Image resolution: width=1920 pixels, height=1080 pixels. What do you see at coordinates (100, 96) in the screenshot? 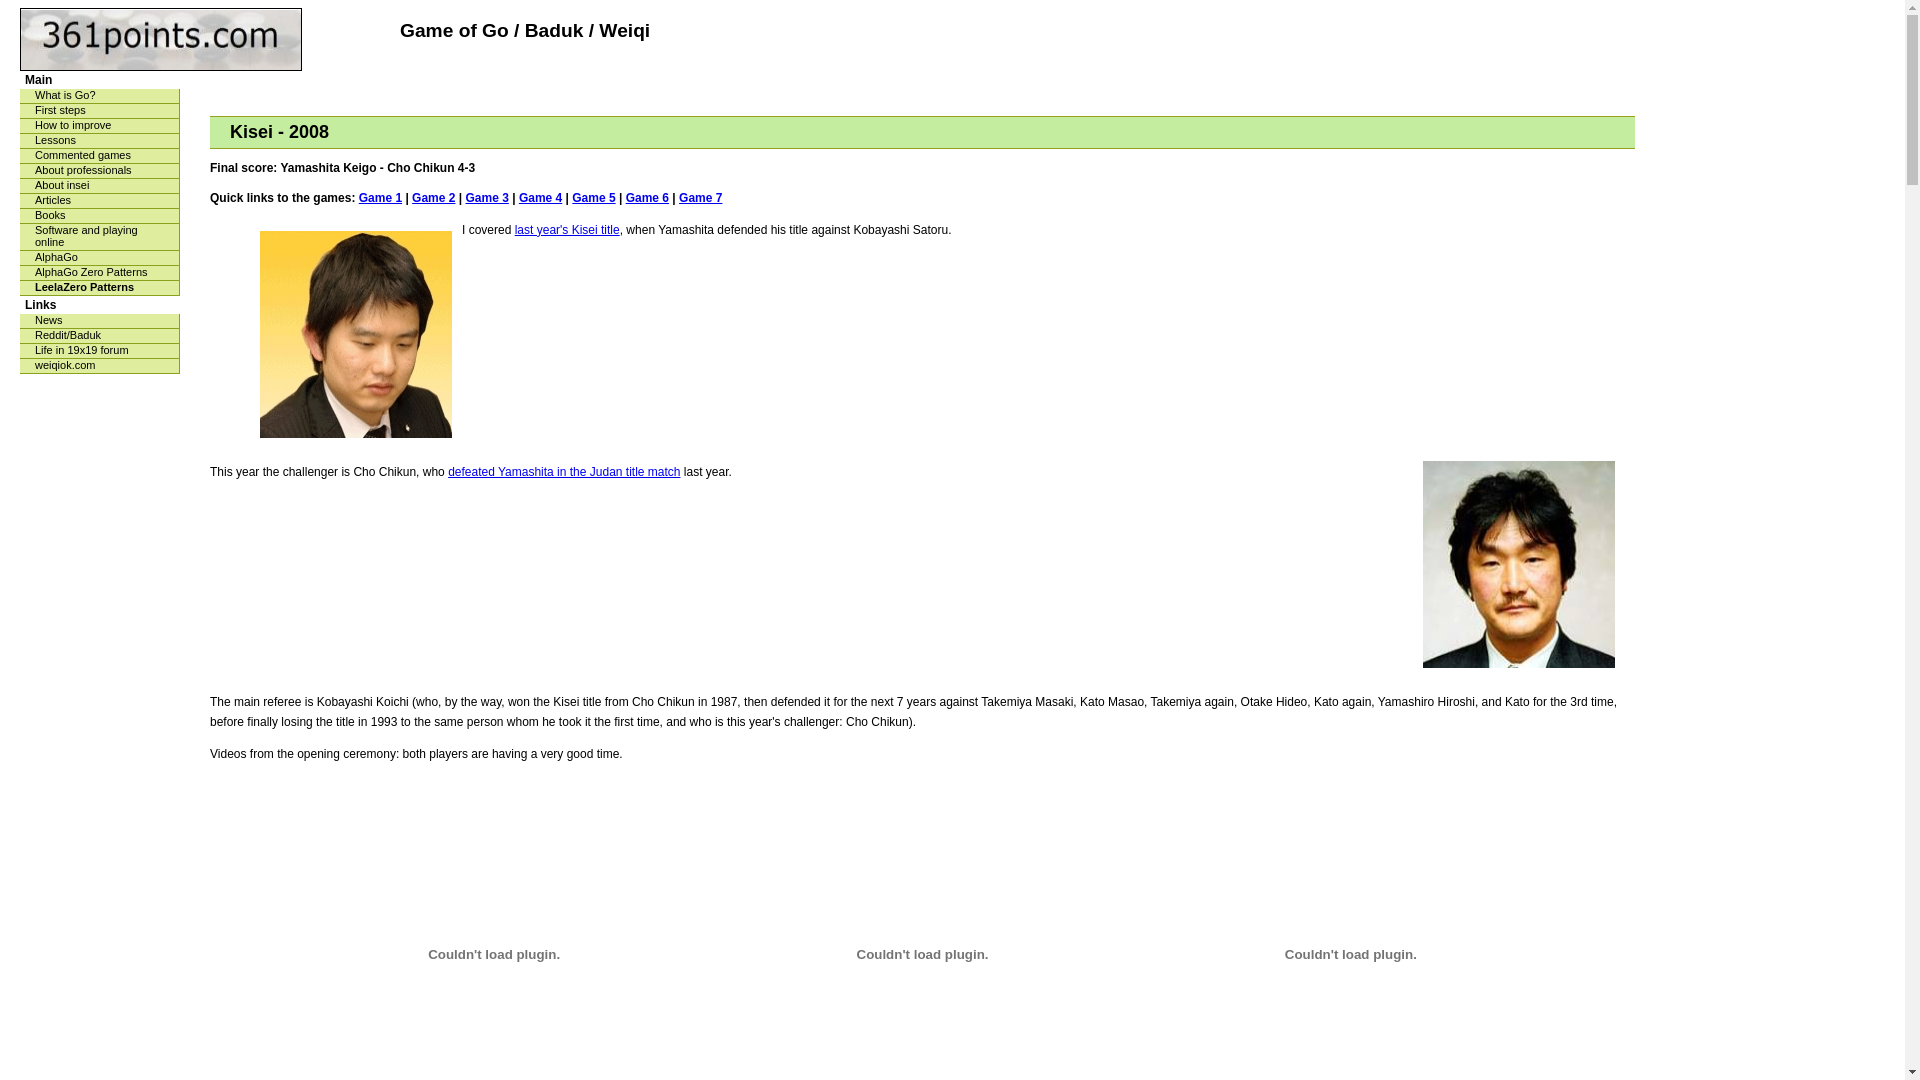
I see `What is Go?` at bounding box center [100, 96].